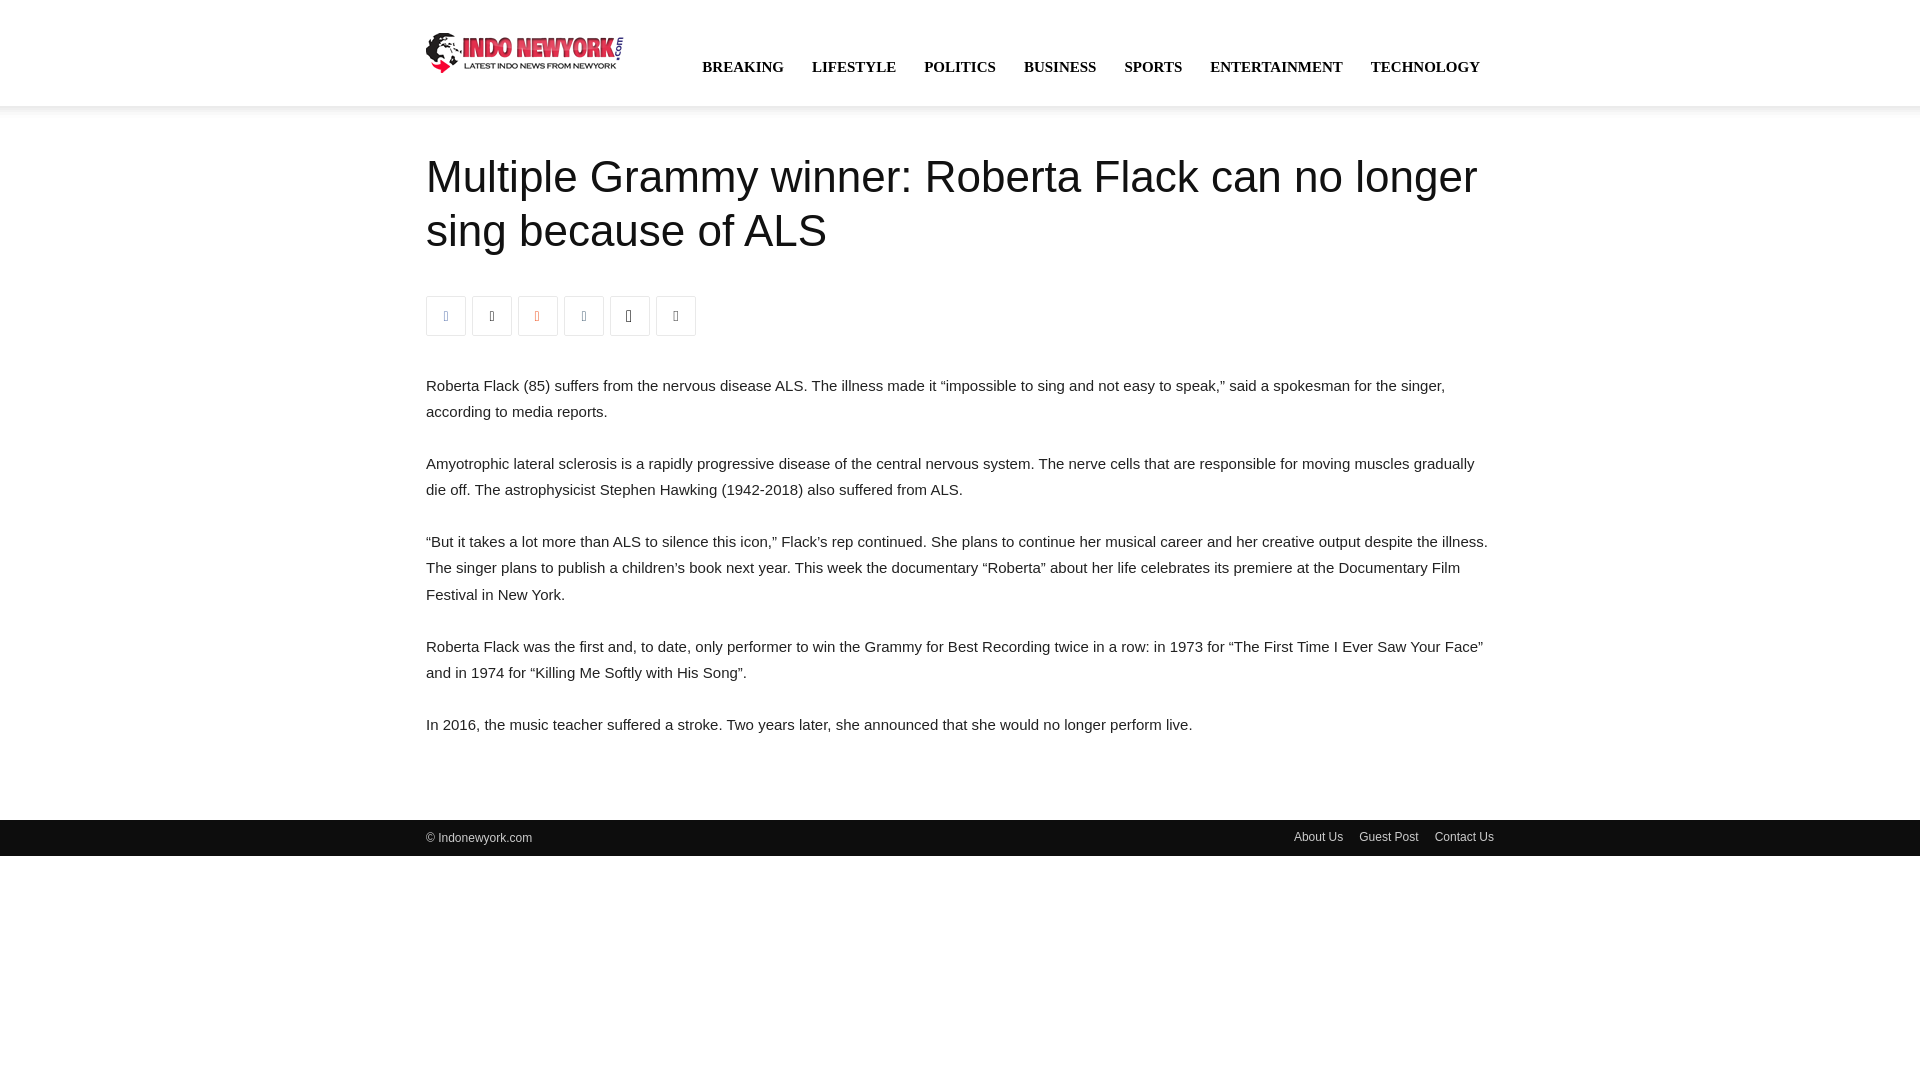 This screenshot has height=1080, width=1920. Describe the element at coordinates (1425, 66) in the screenshot. I see `TECHNOLOGY` at that location.